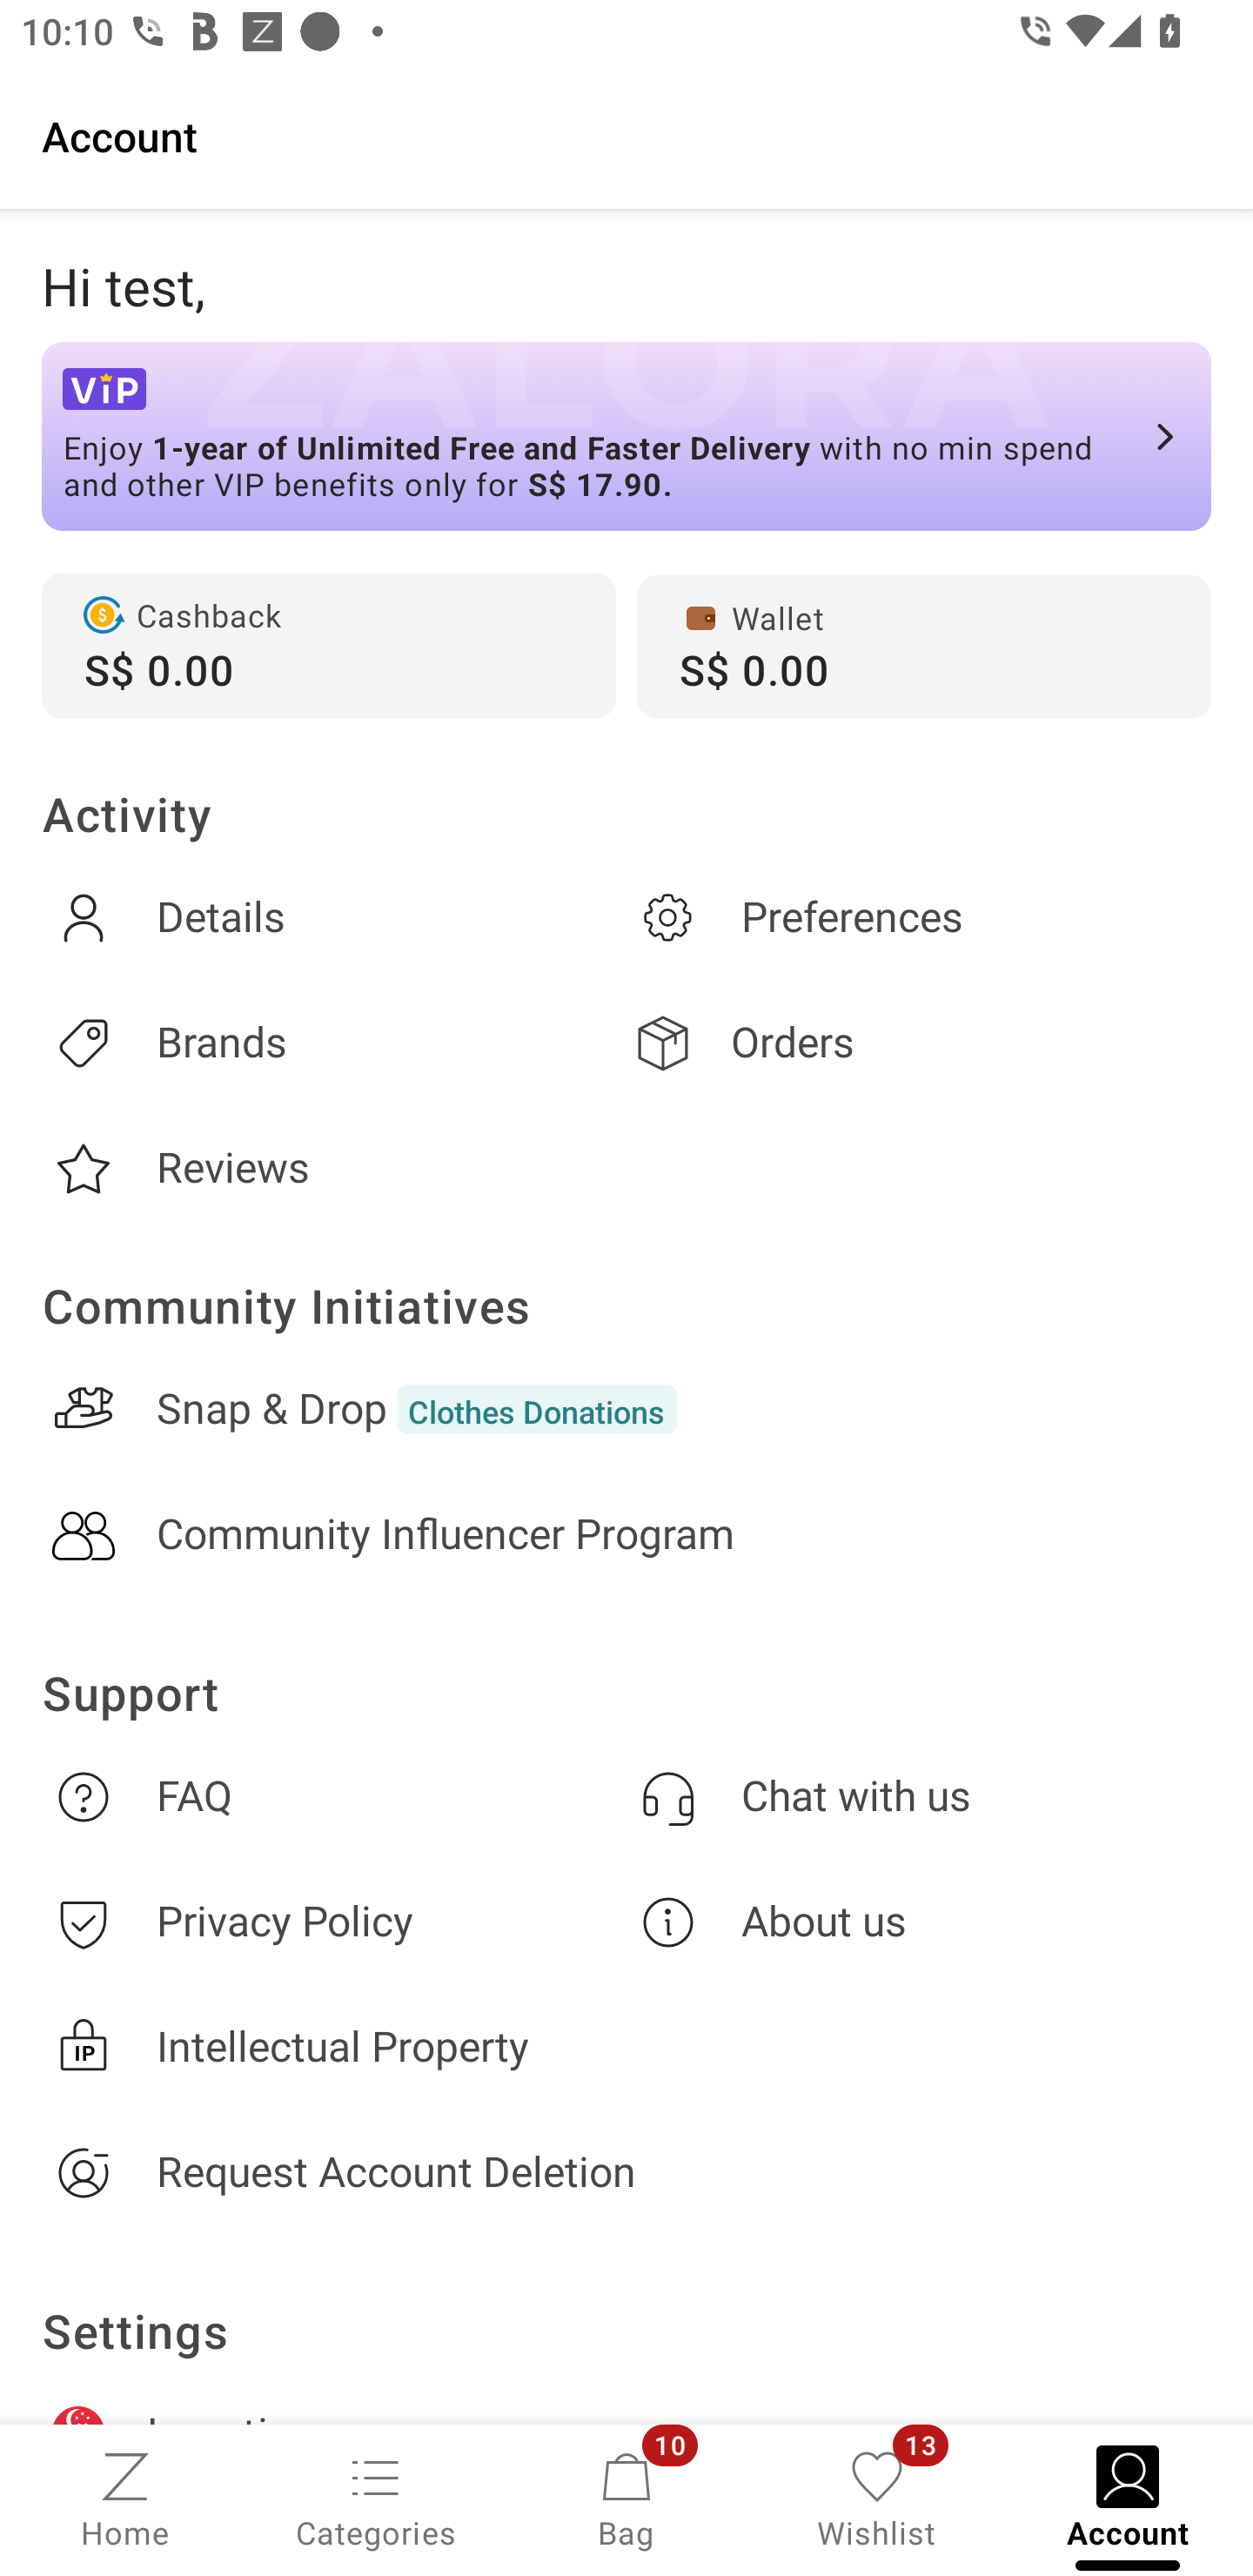  I want to click on Categories, so click(376, 2498).